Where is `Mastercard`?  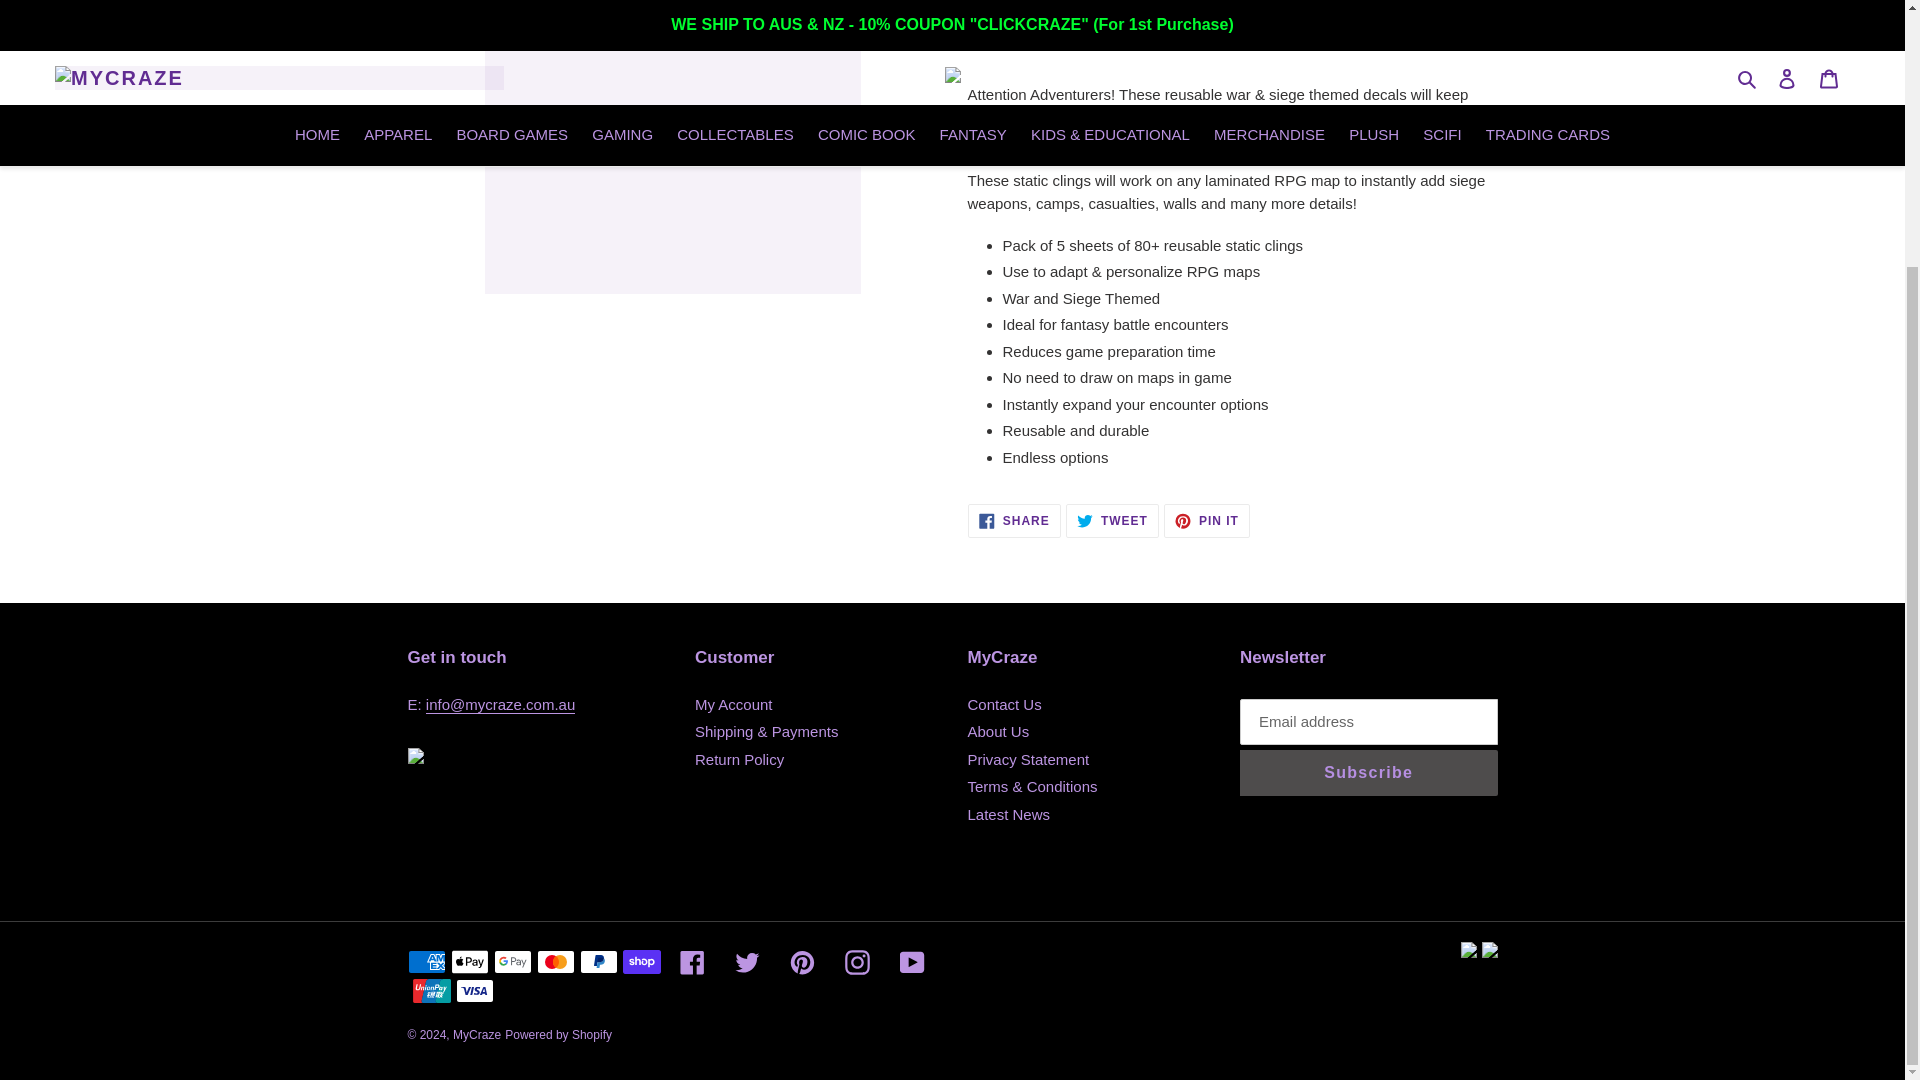 Mastercard is located at coordinates (426, 962).